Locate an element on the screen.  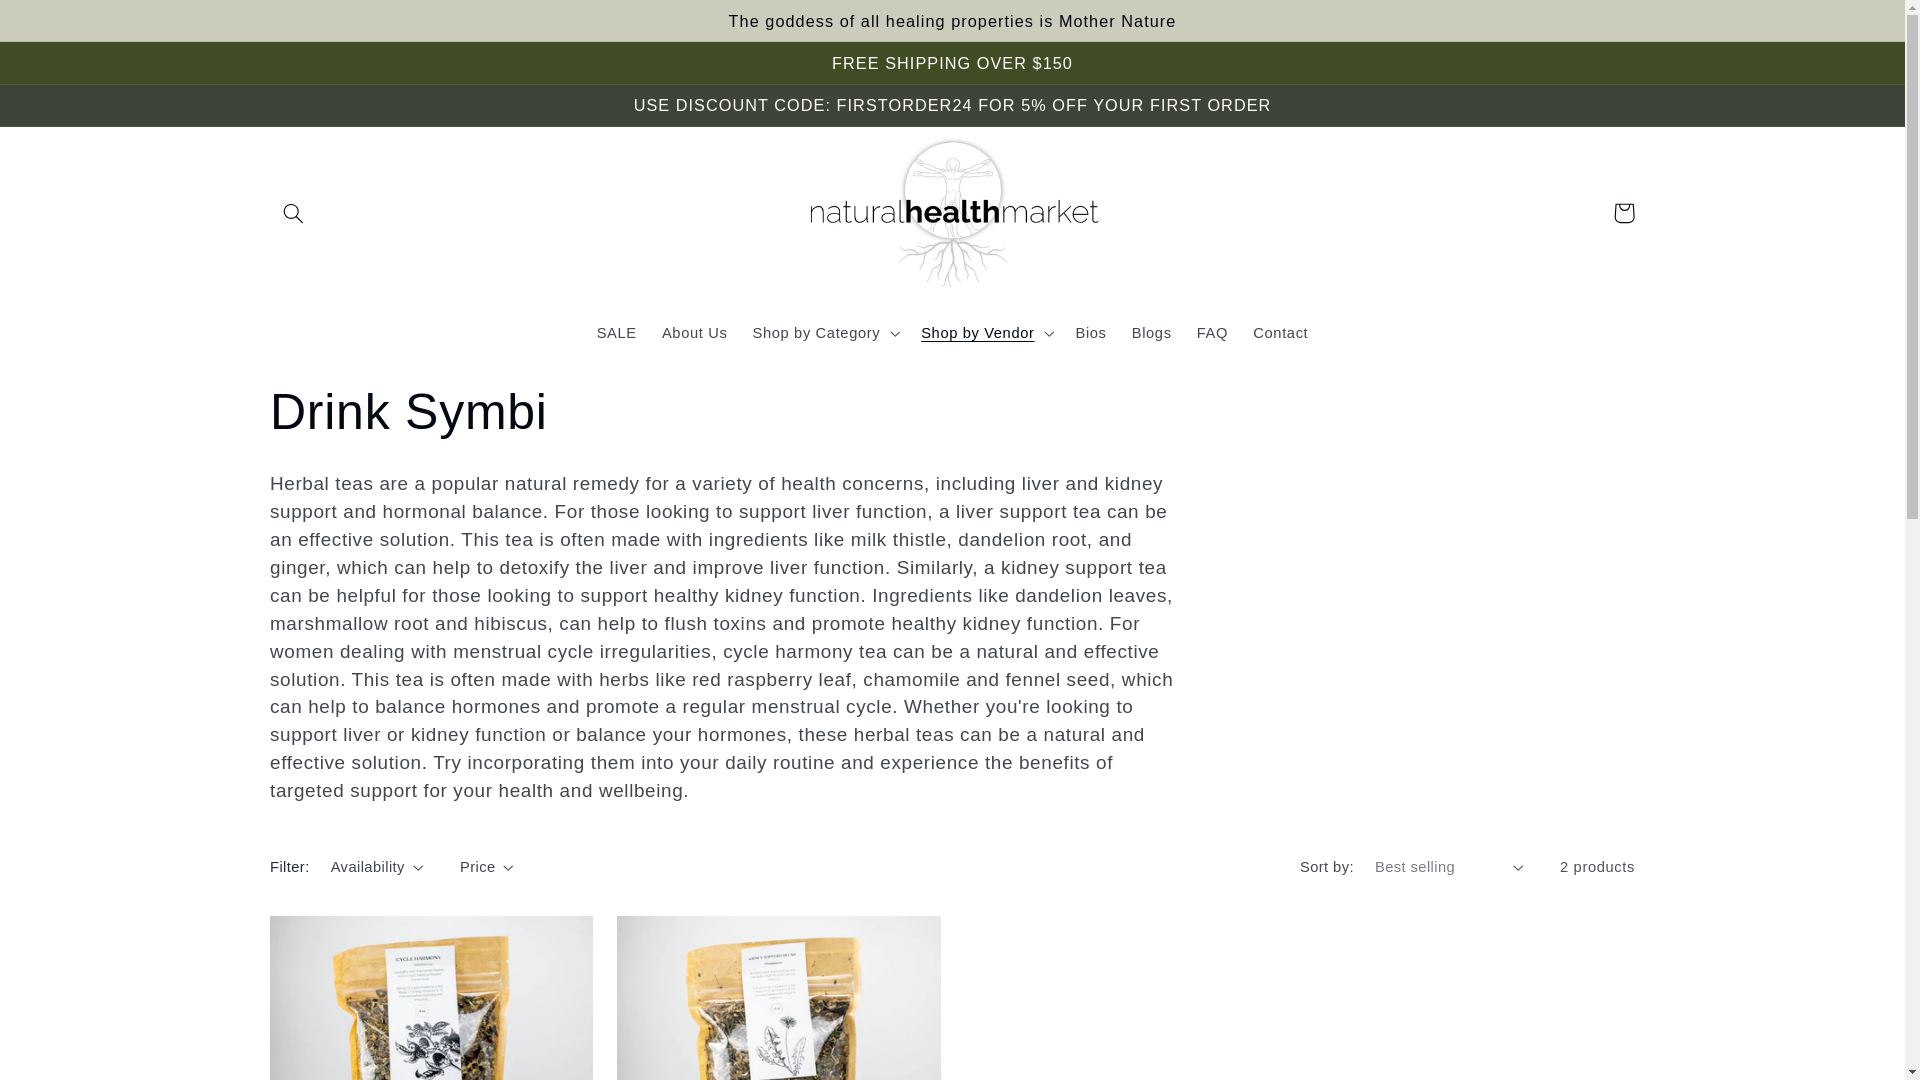
SALE is located at coordinates (616, 333).